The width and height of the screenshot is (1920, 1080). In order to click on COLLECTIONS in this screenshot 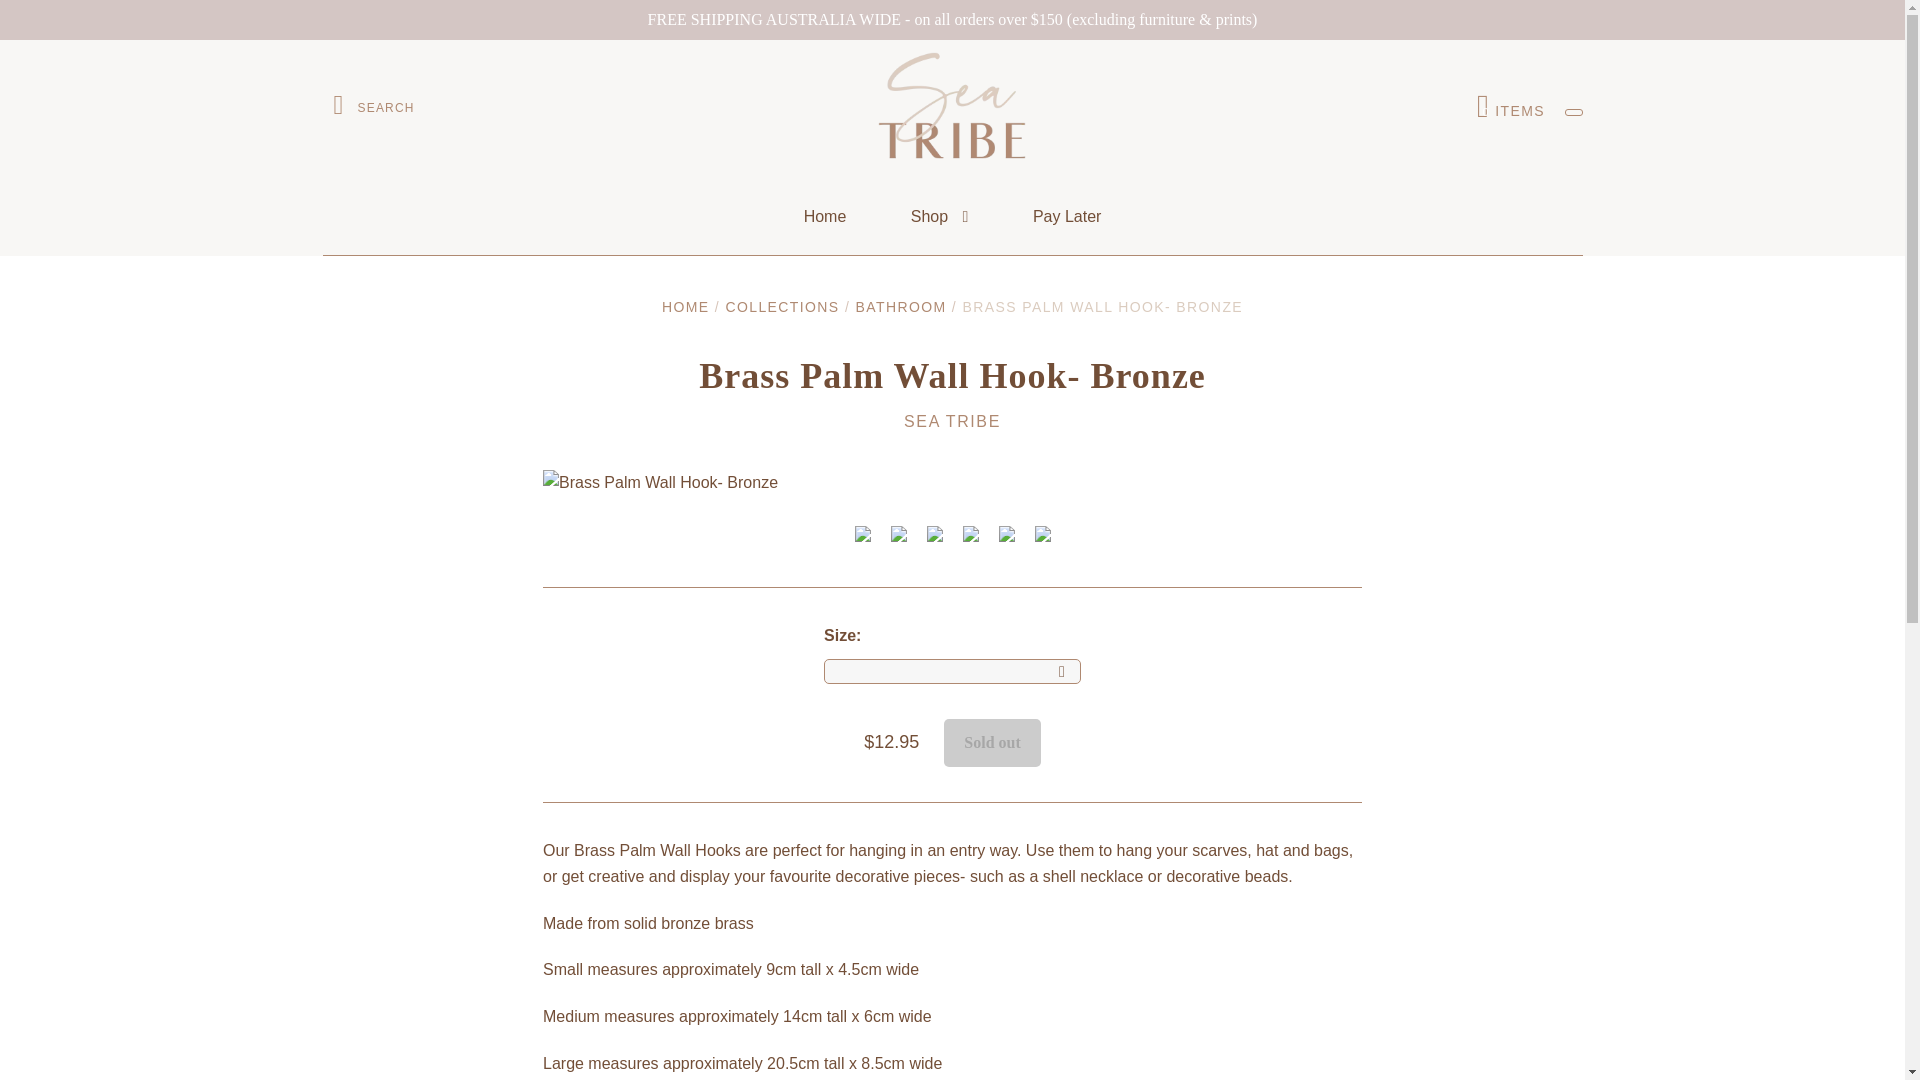, I will do `click(782, 307)`.